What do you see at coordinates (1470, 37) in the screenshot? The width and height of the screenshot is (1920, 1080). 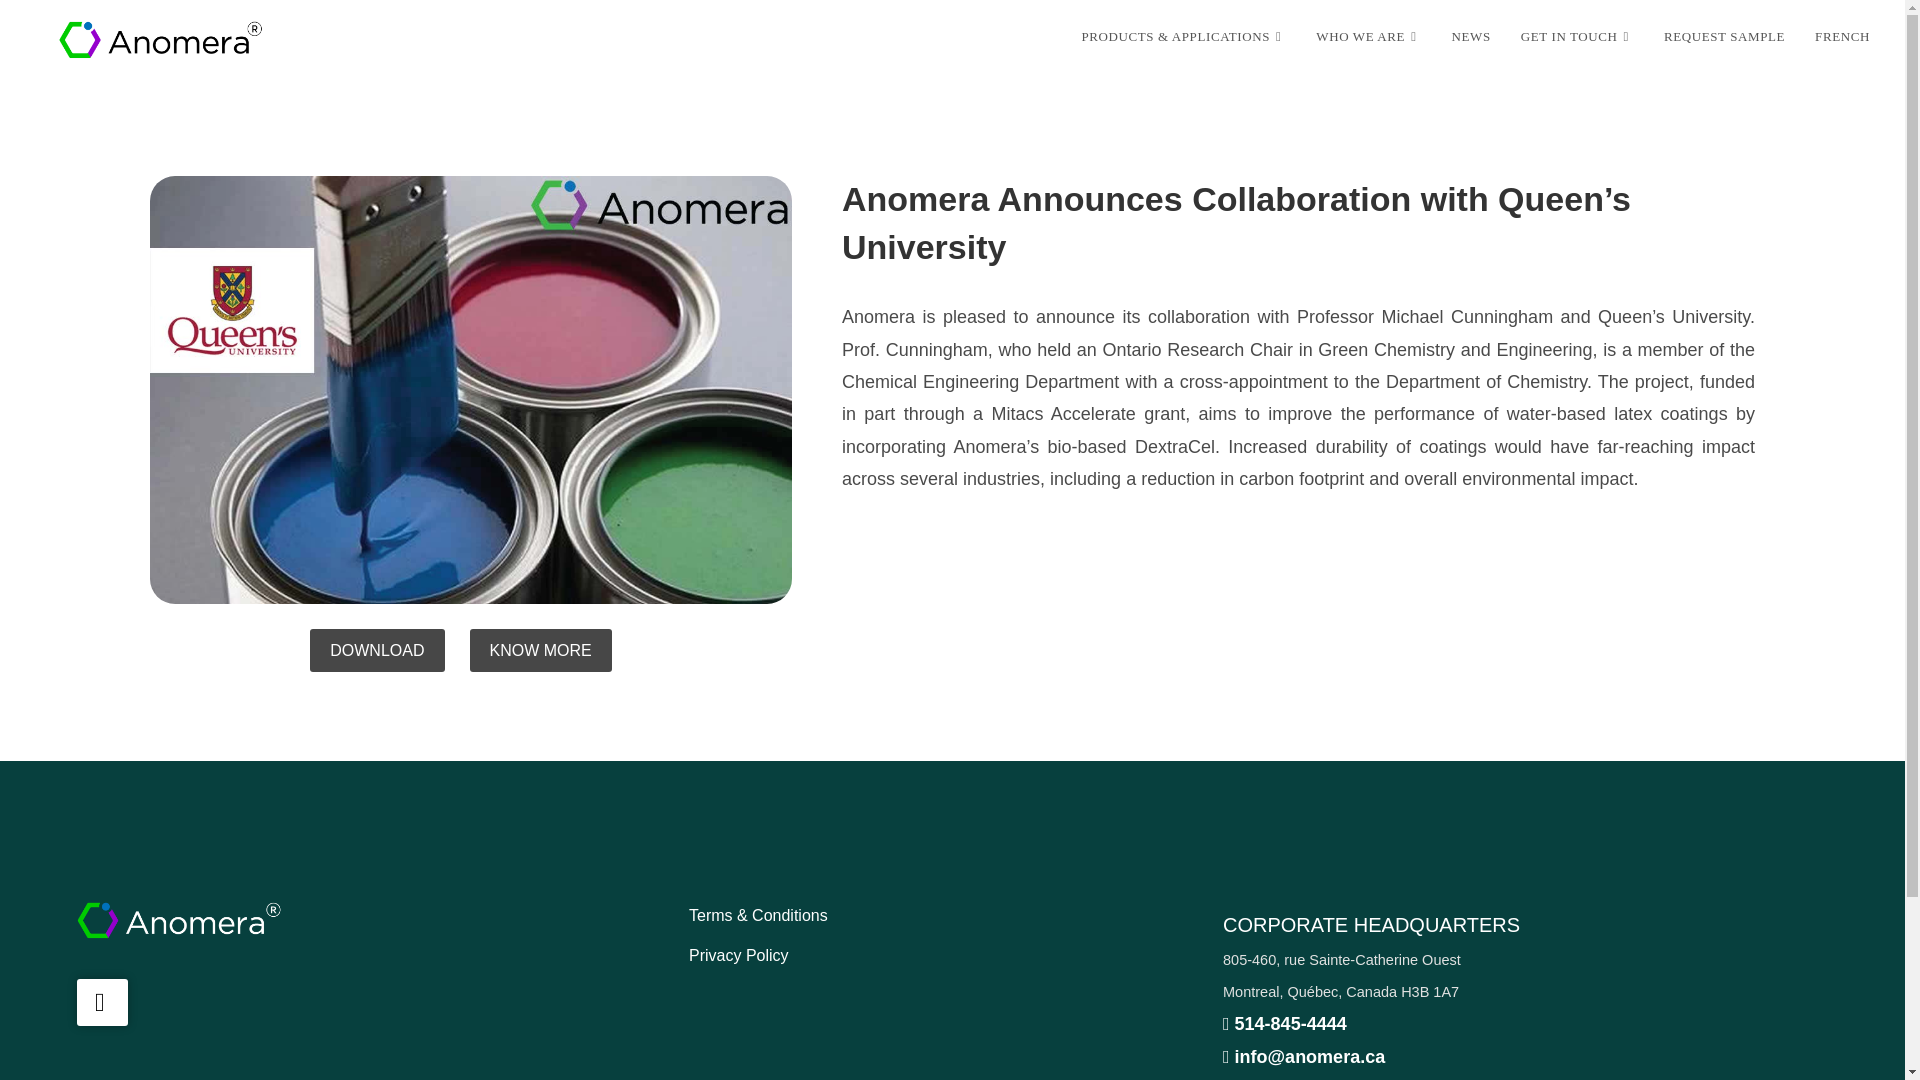 I see `NEWS` at bounding box center [1470, 37].